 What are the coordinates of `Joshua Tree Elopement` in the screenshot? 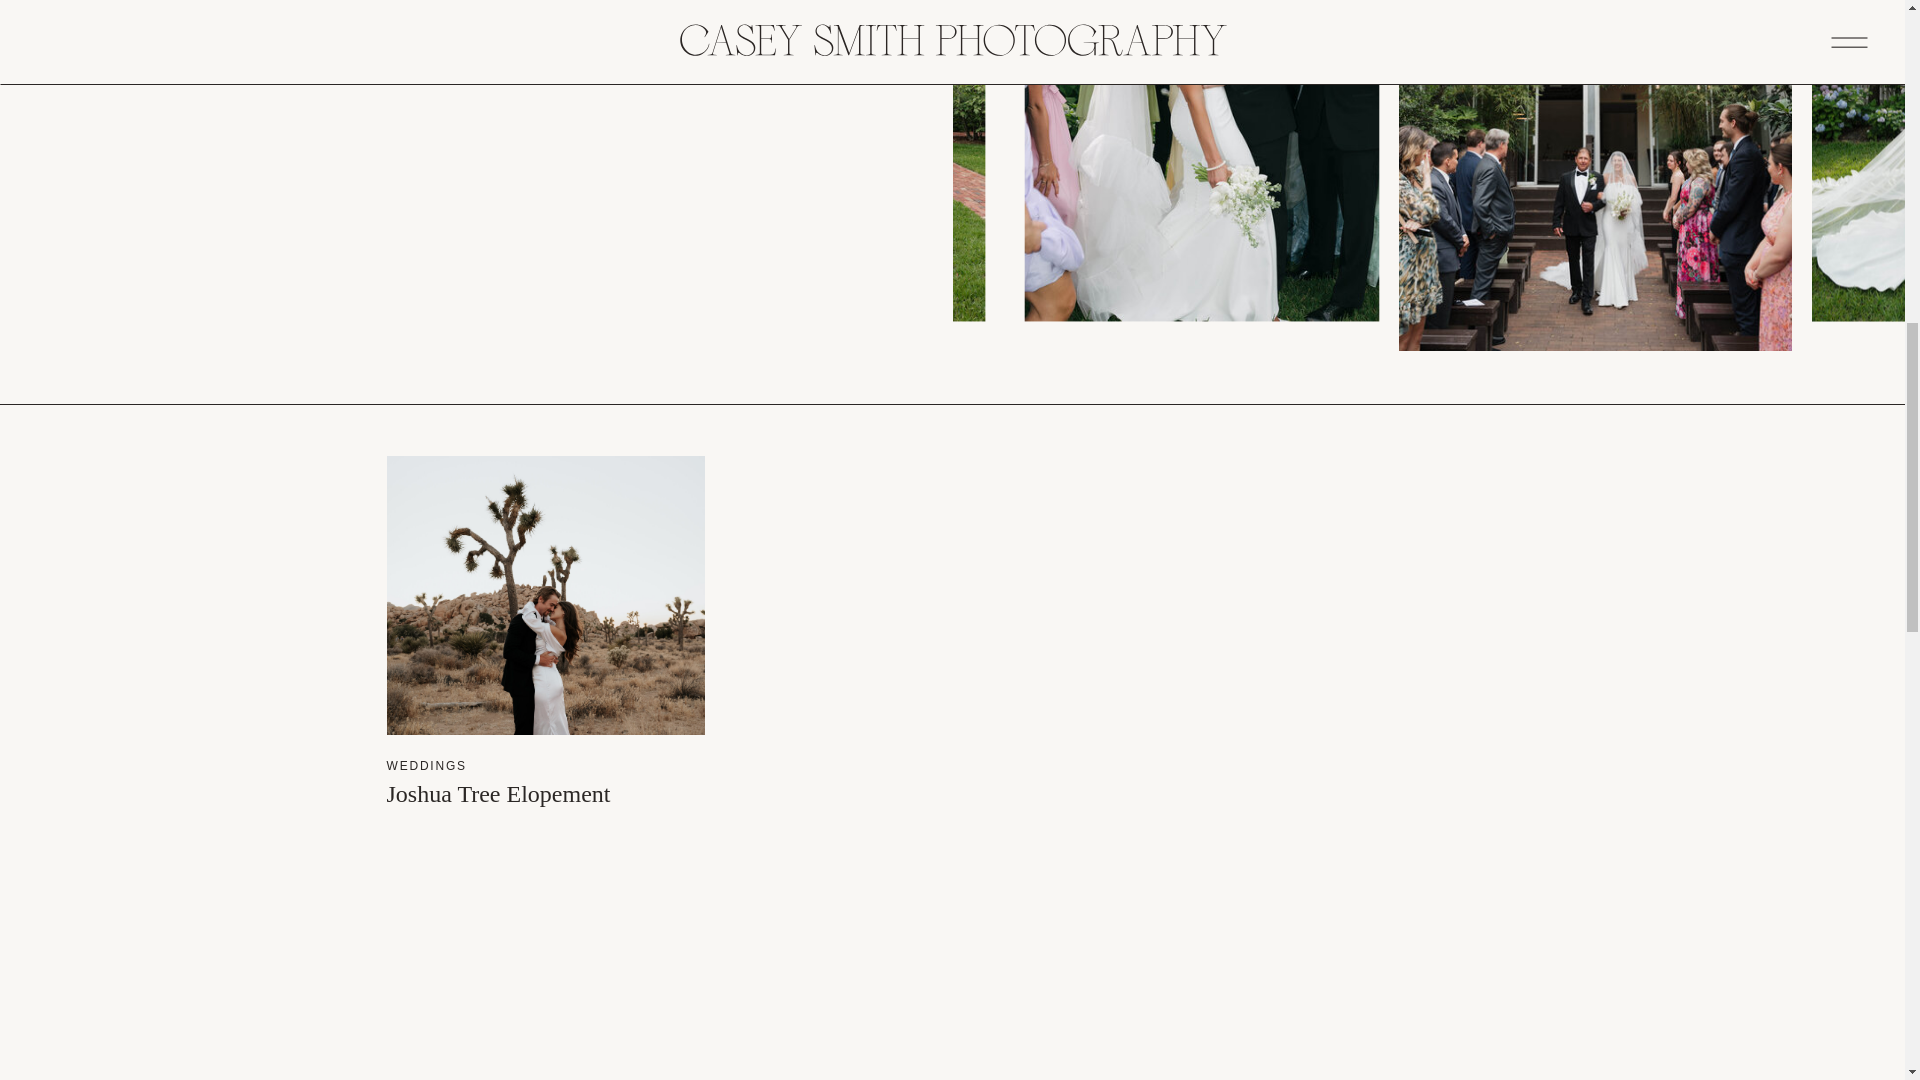 It's located at (498, 793).